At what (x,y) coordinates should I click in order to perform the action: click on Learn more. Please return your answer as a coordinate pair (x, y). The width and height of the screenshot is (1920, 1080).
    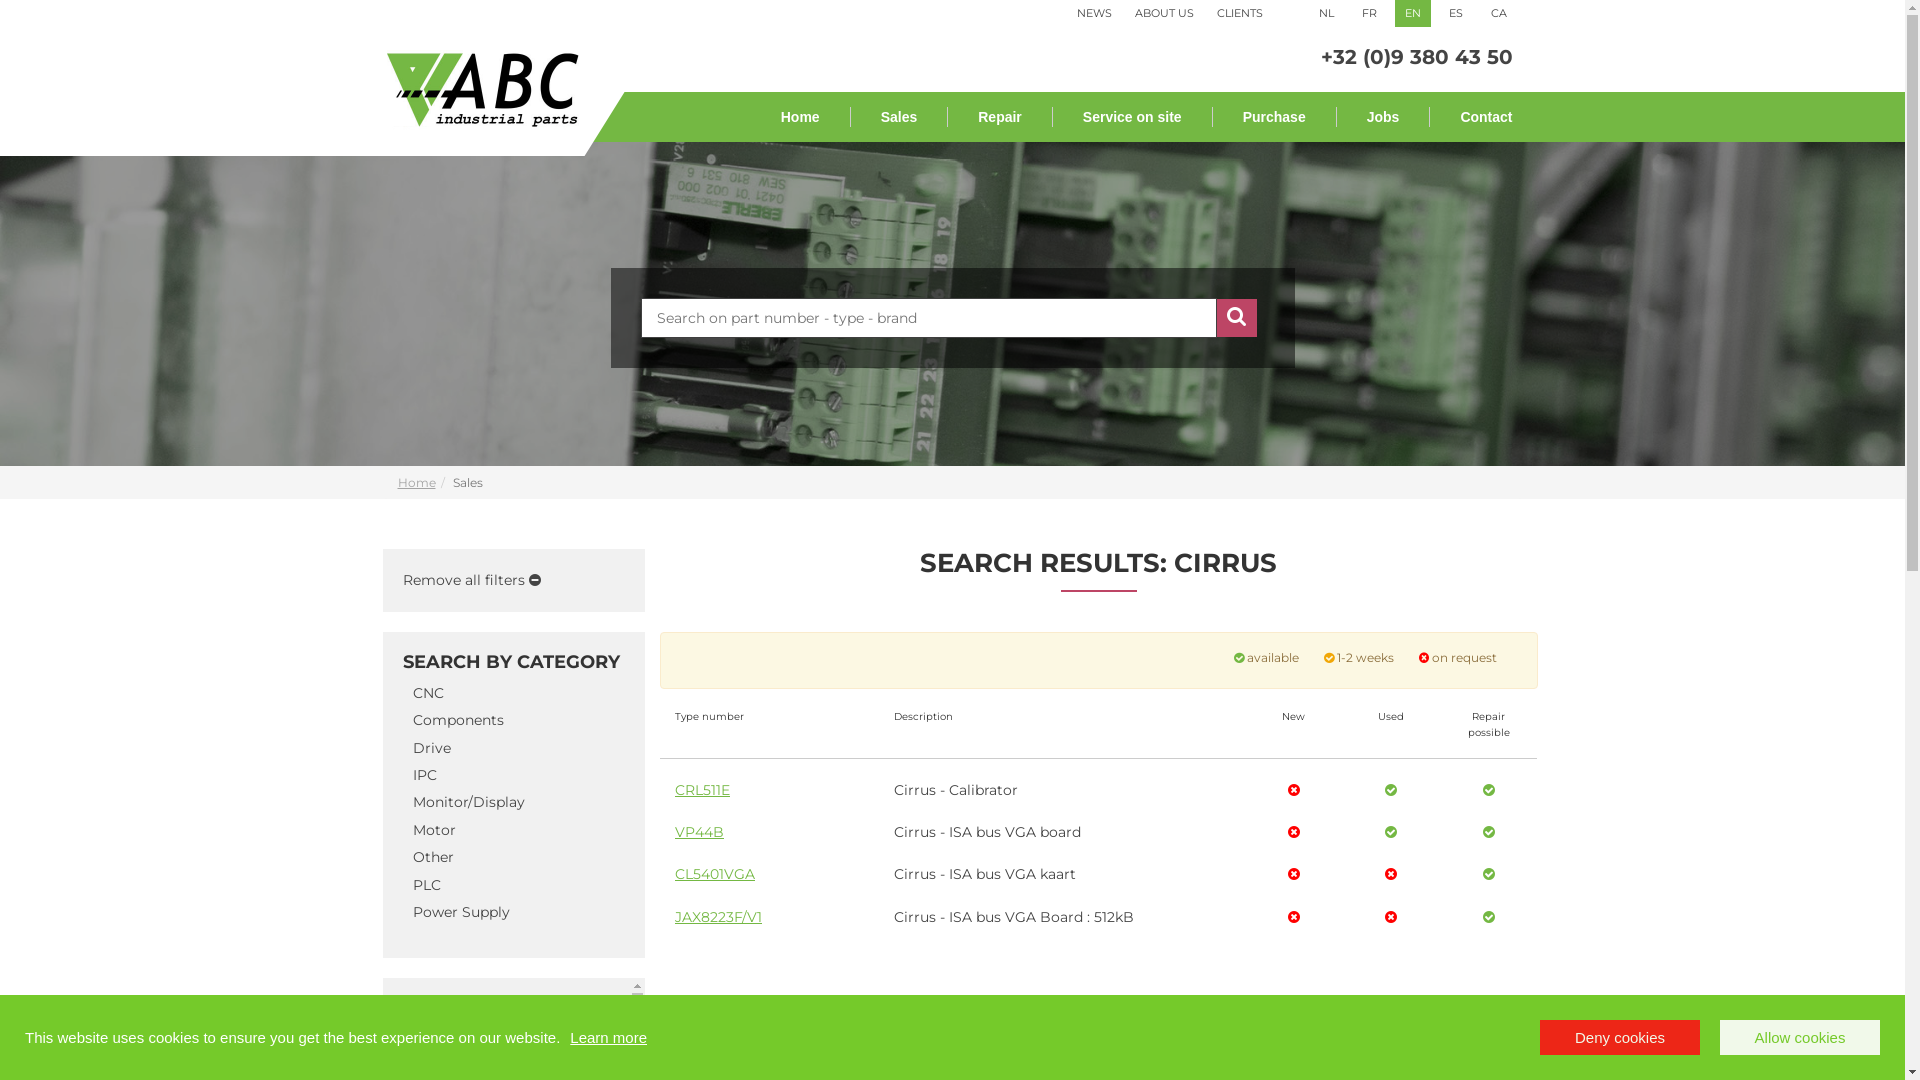
    Looking at the image, I should click on (608, 1038).